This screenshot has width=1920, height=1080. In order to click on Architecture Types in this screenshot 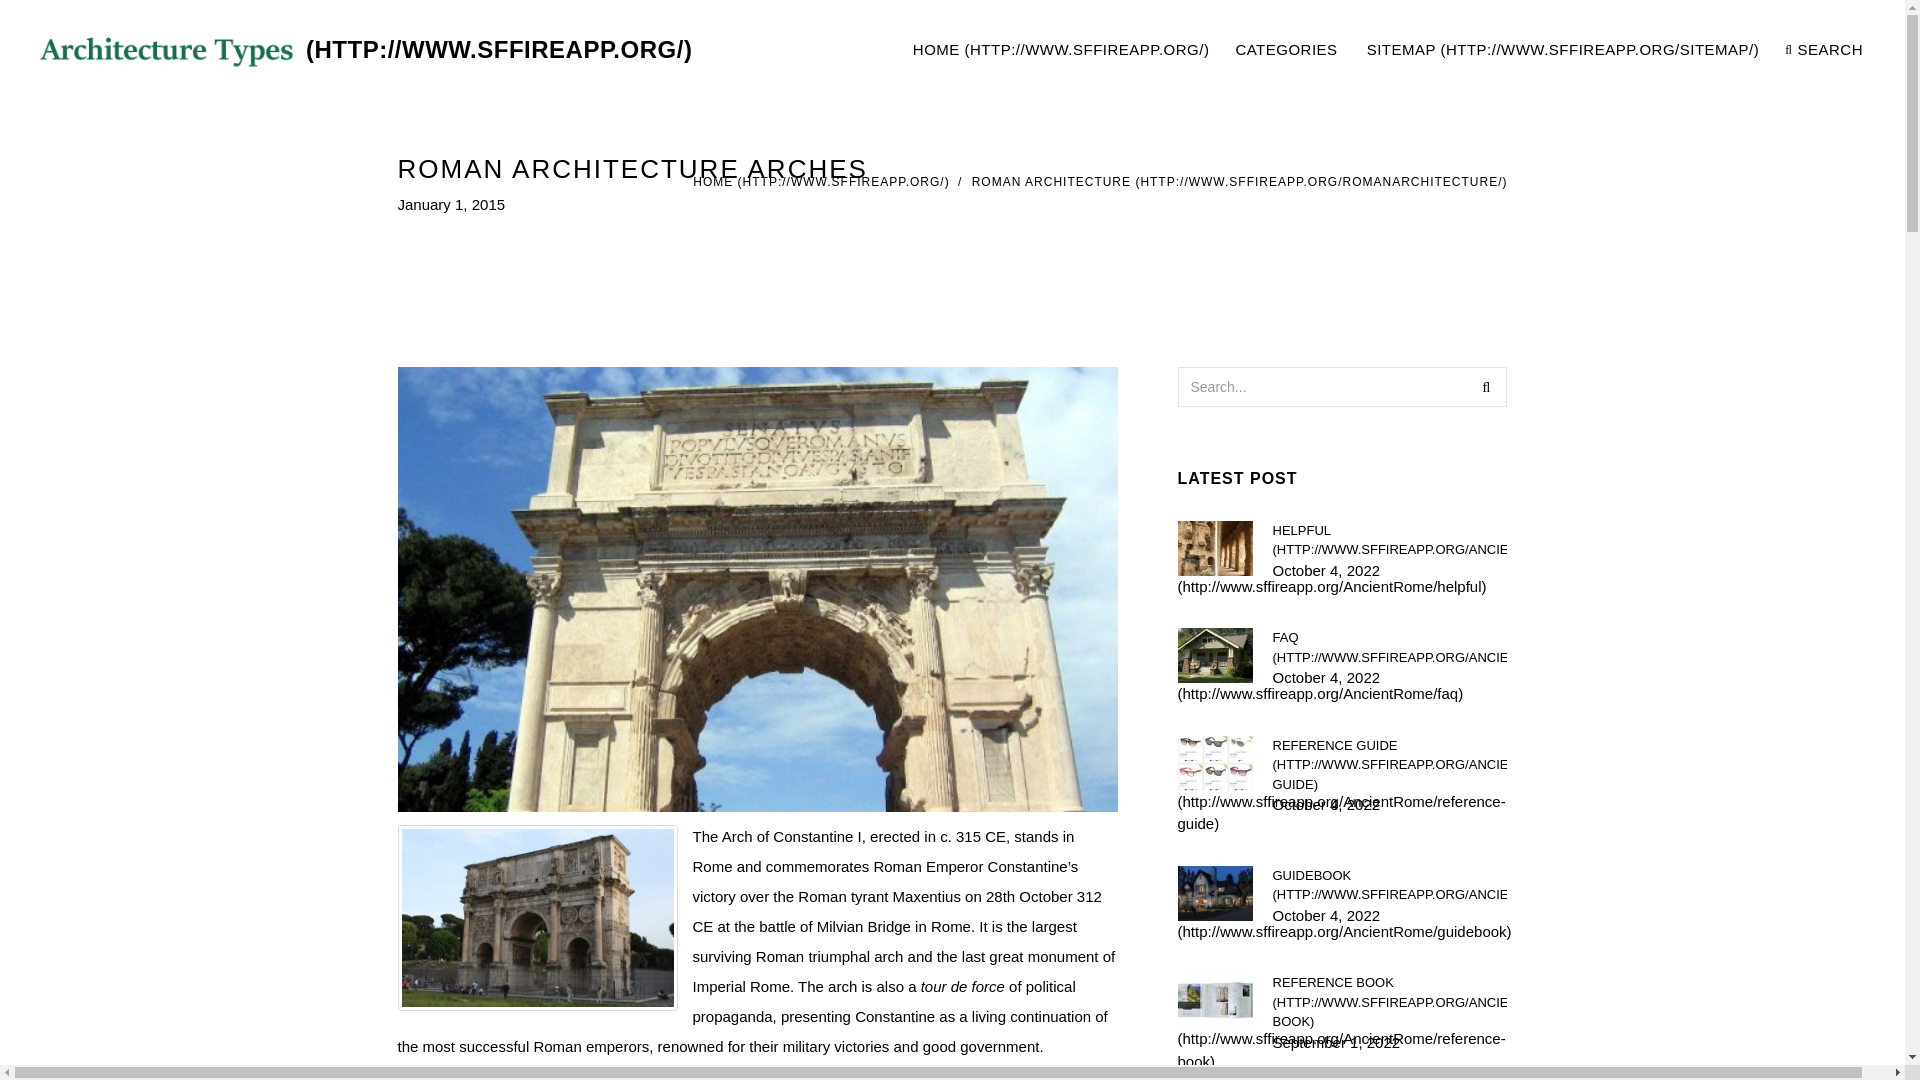, I will do `click(1389, 539)`.